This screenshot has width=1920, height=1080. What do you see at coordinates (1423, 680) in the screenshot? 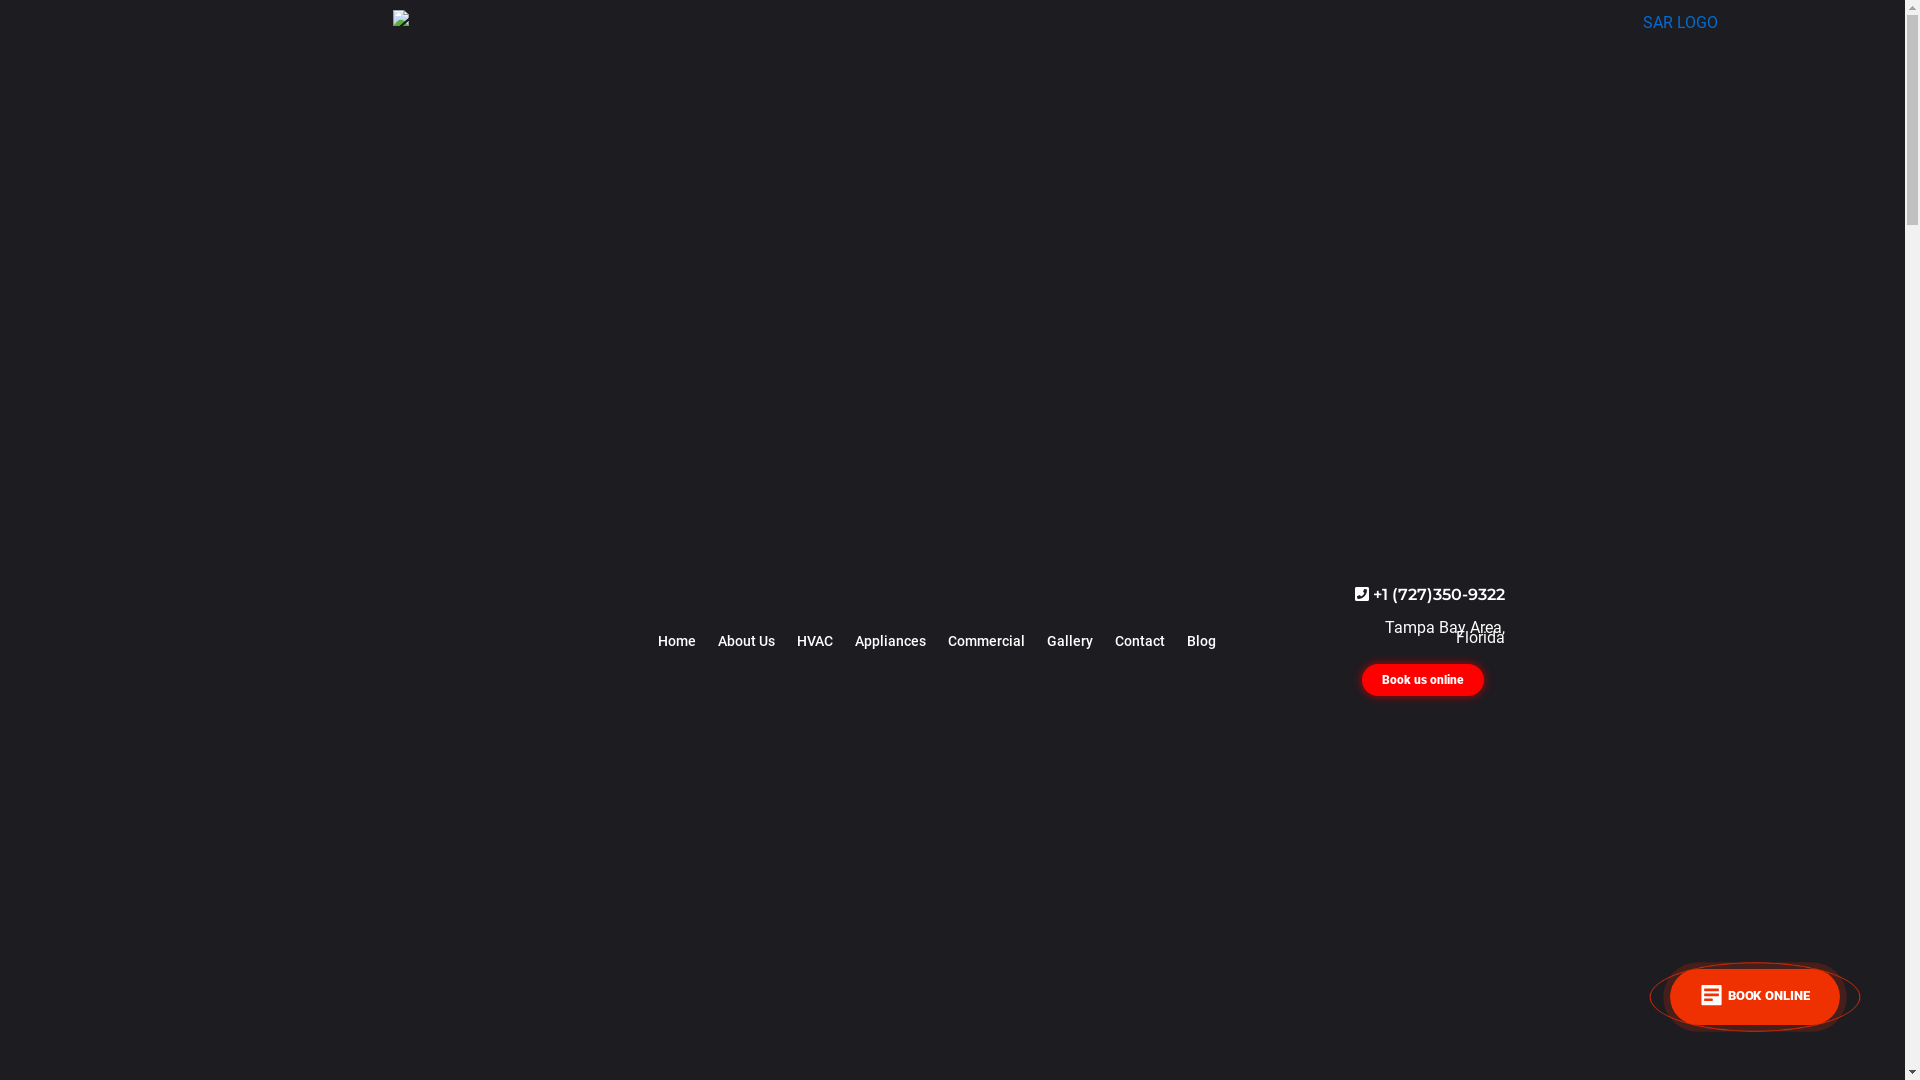
I see `Book us online` at bounding box center [1423, 680].